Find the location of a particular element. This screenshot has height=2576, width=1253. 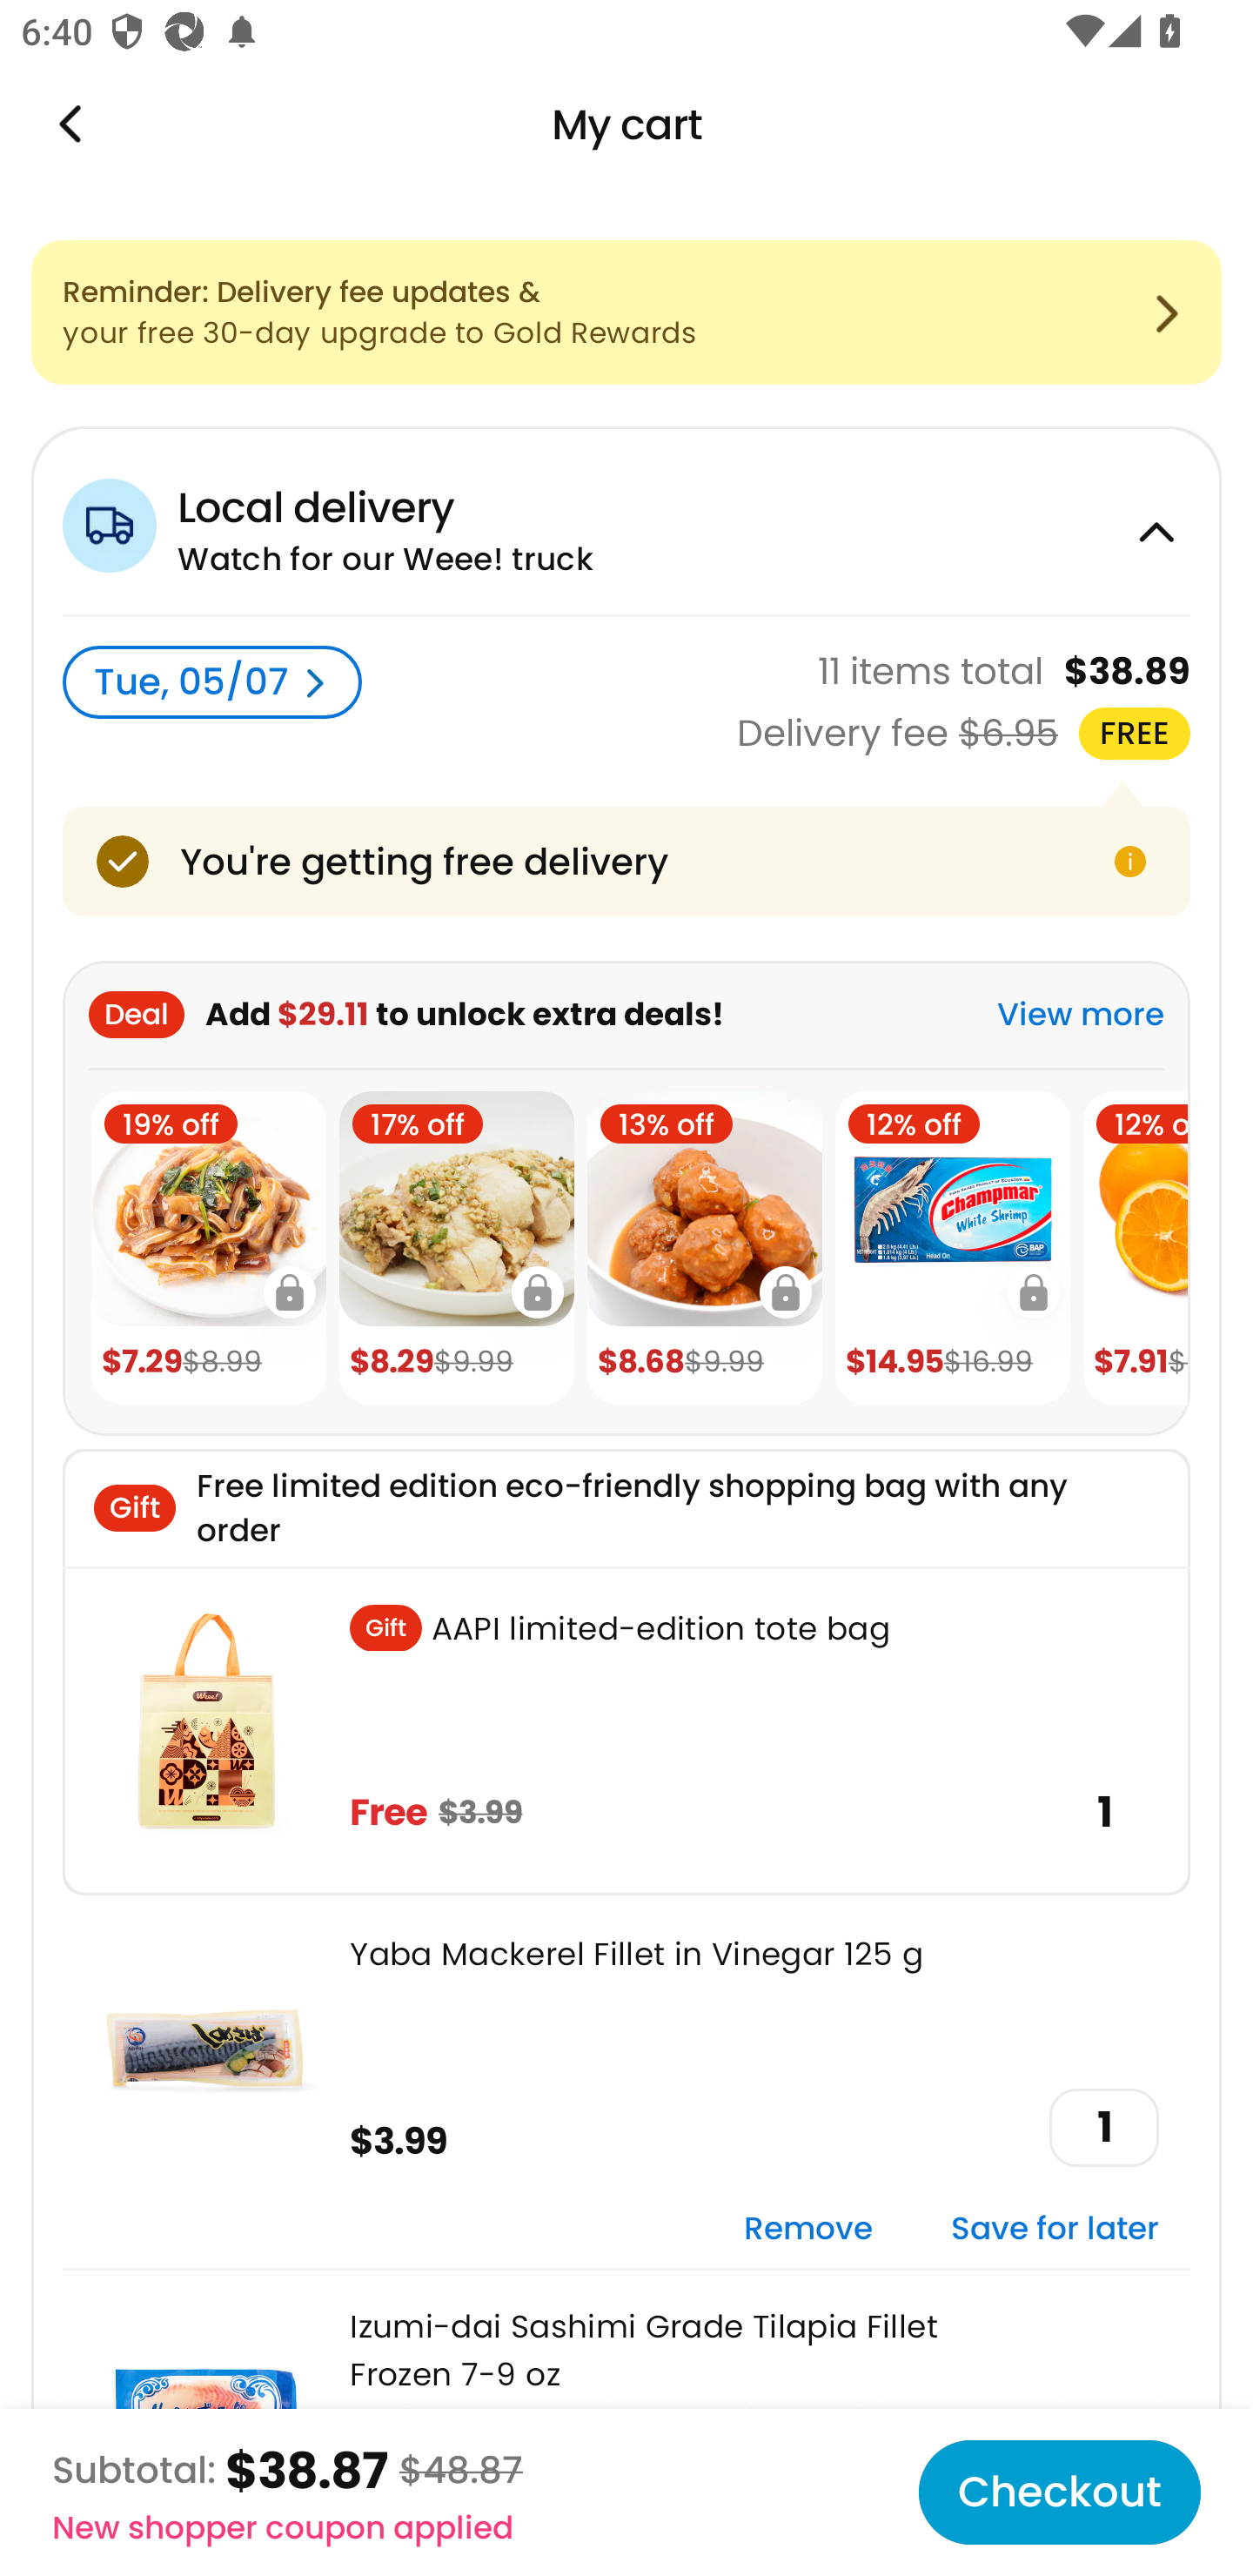

1 is located at coordinates (1104, 2127).